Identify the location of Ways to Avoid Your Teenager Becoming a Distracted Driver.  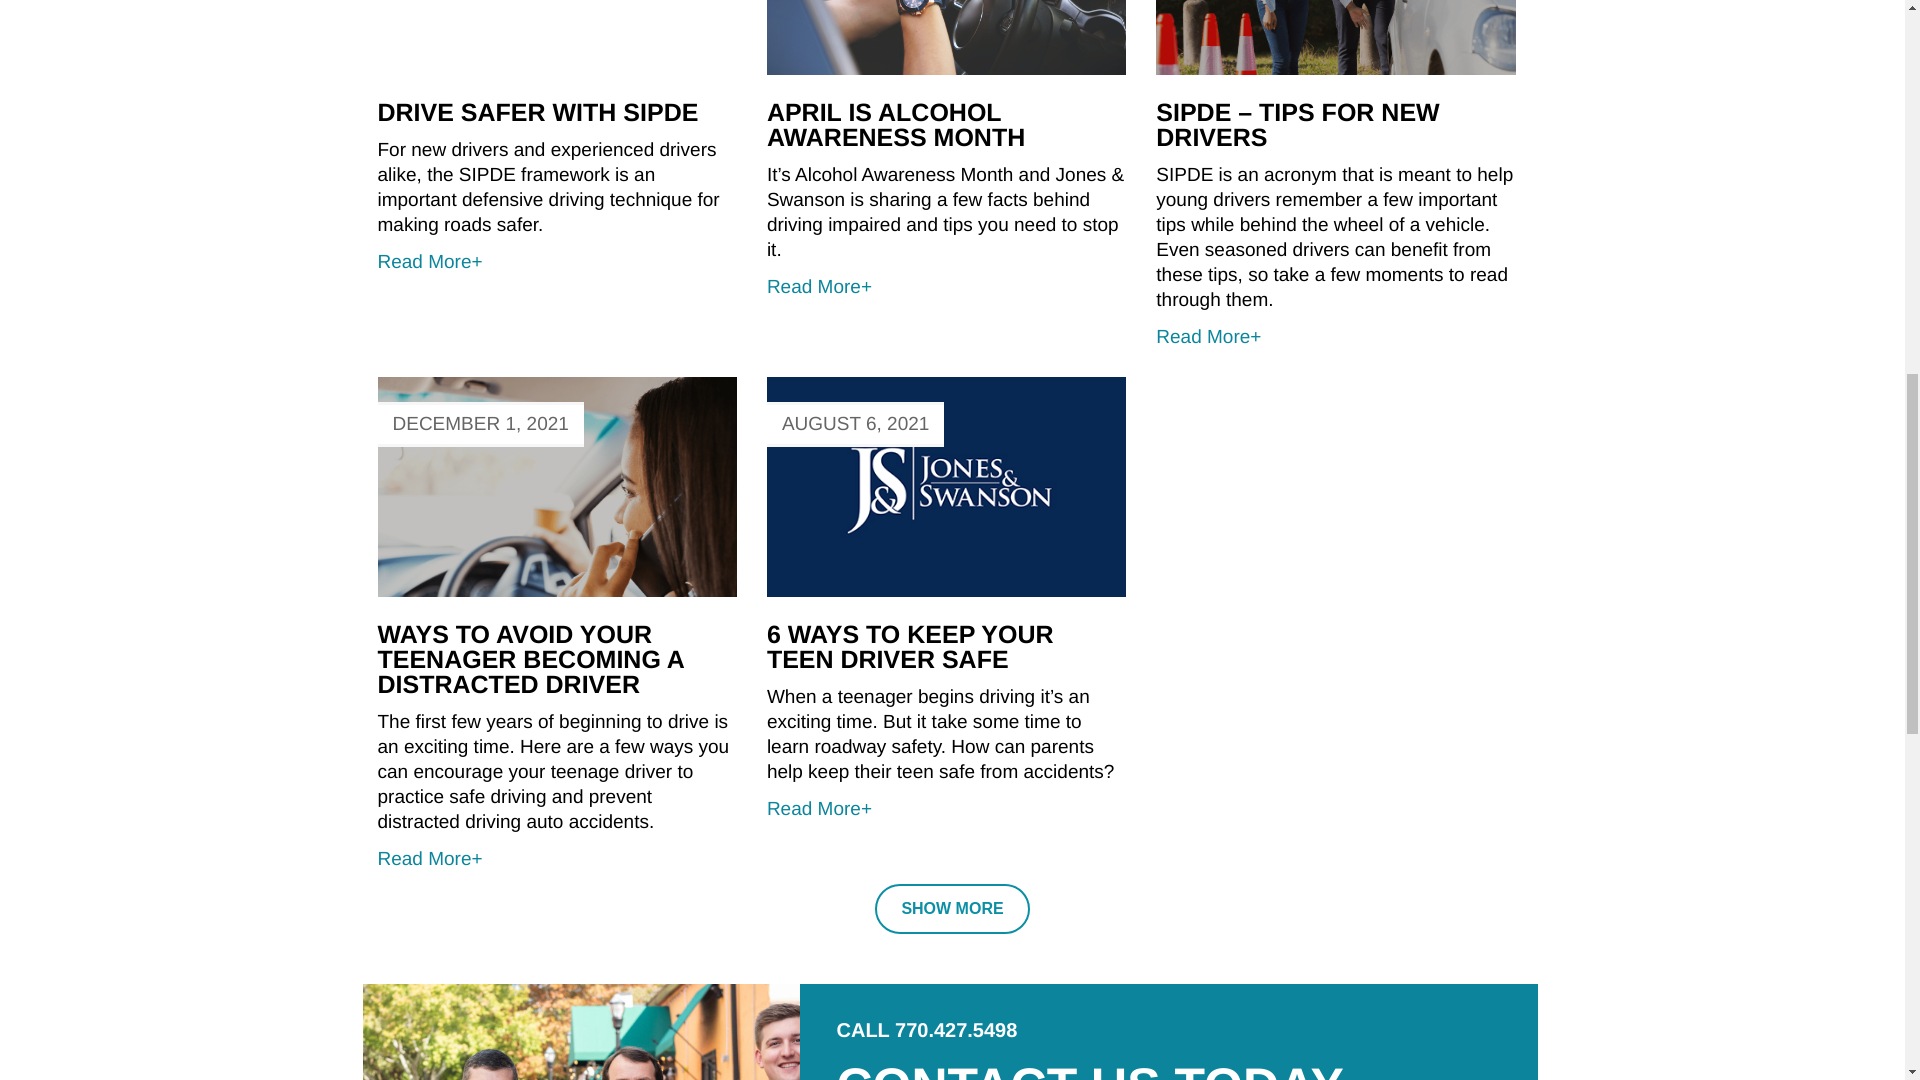
(558, 852).